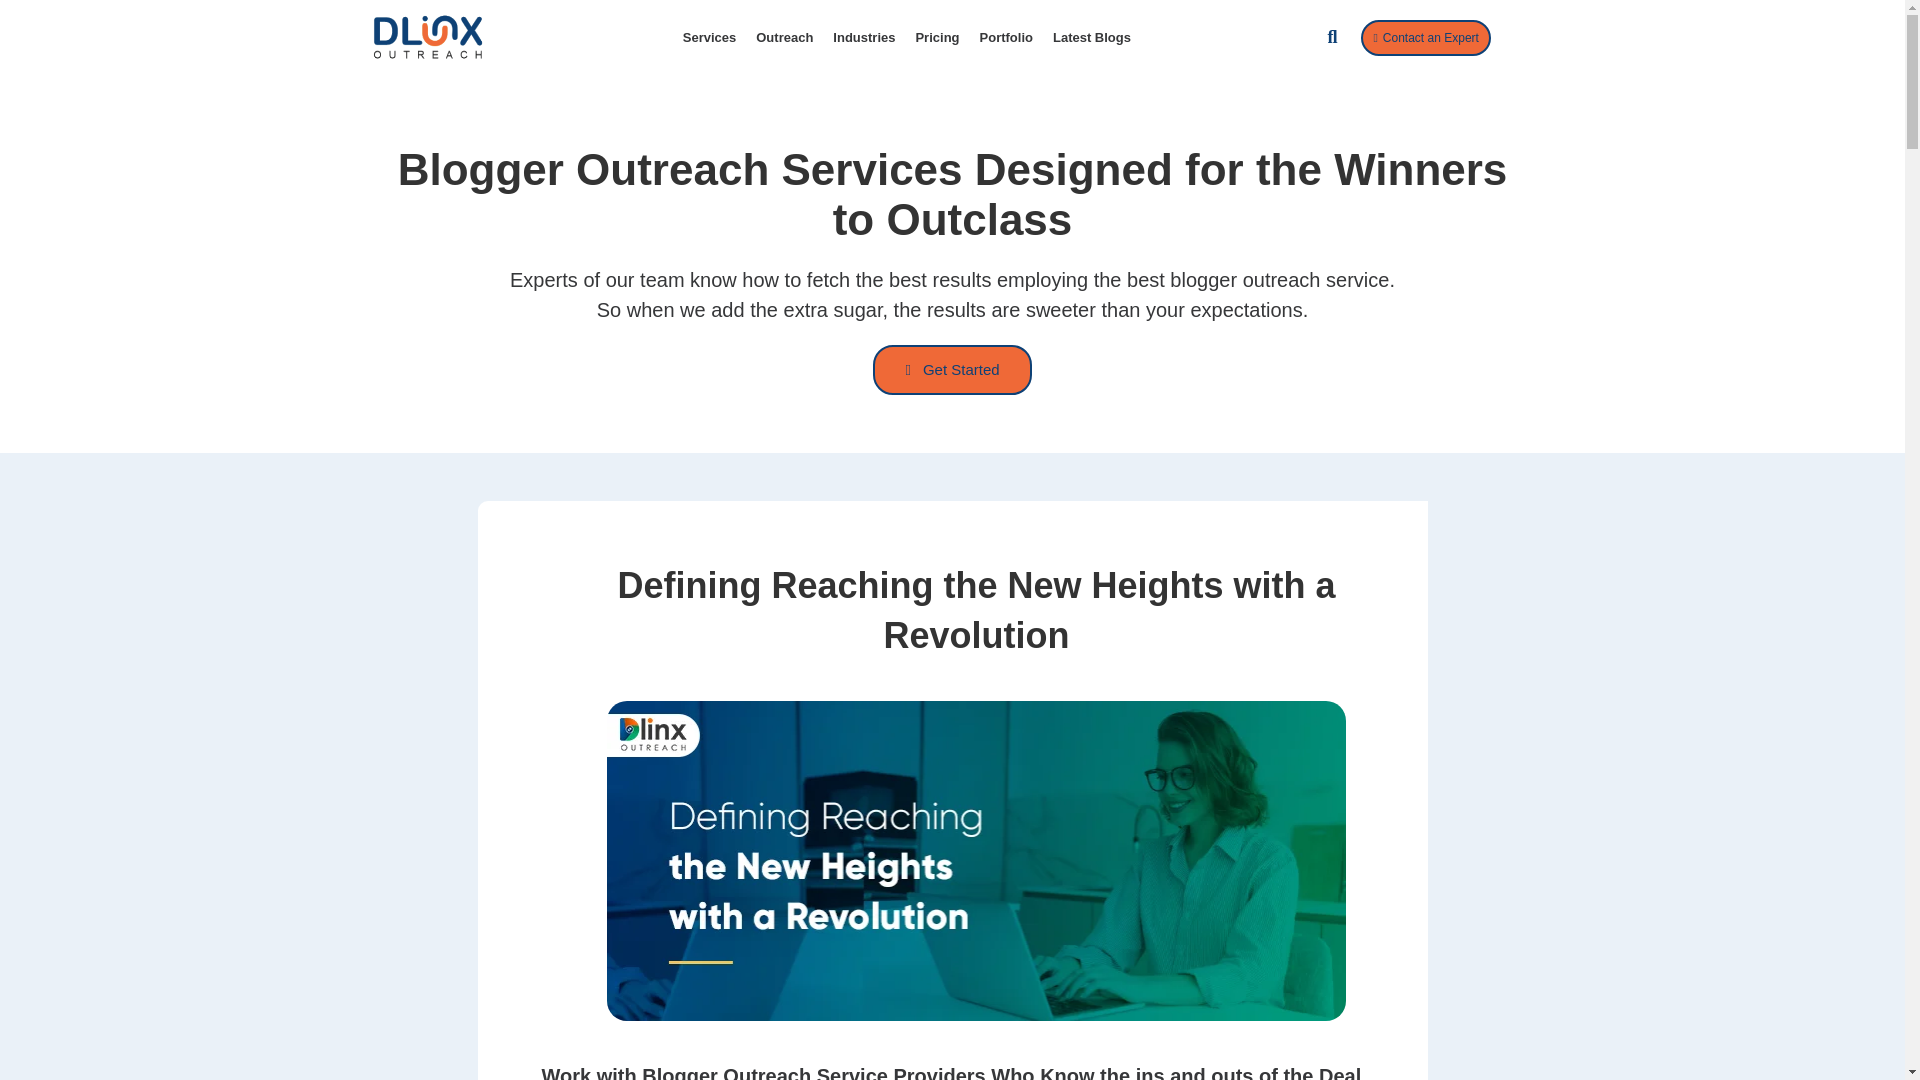  What do you see at coordinates (784, 38) in the screenshot?
I see `Outreach` at bounding box center [784, 38].